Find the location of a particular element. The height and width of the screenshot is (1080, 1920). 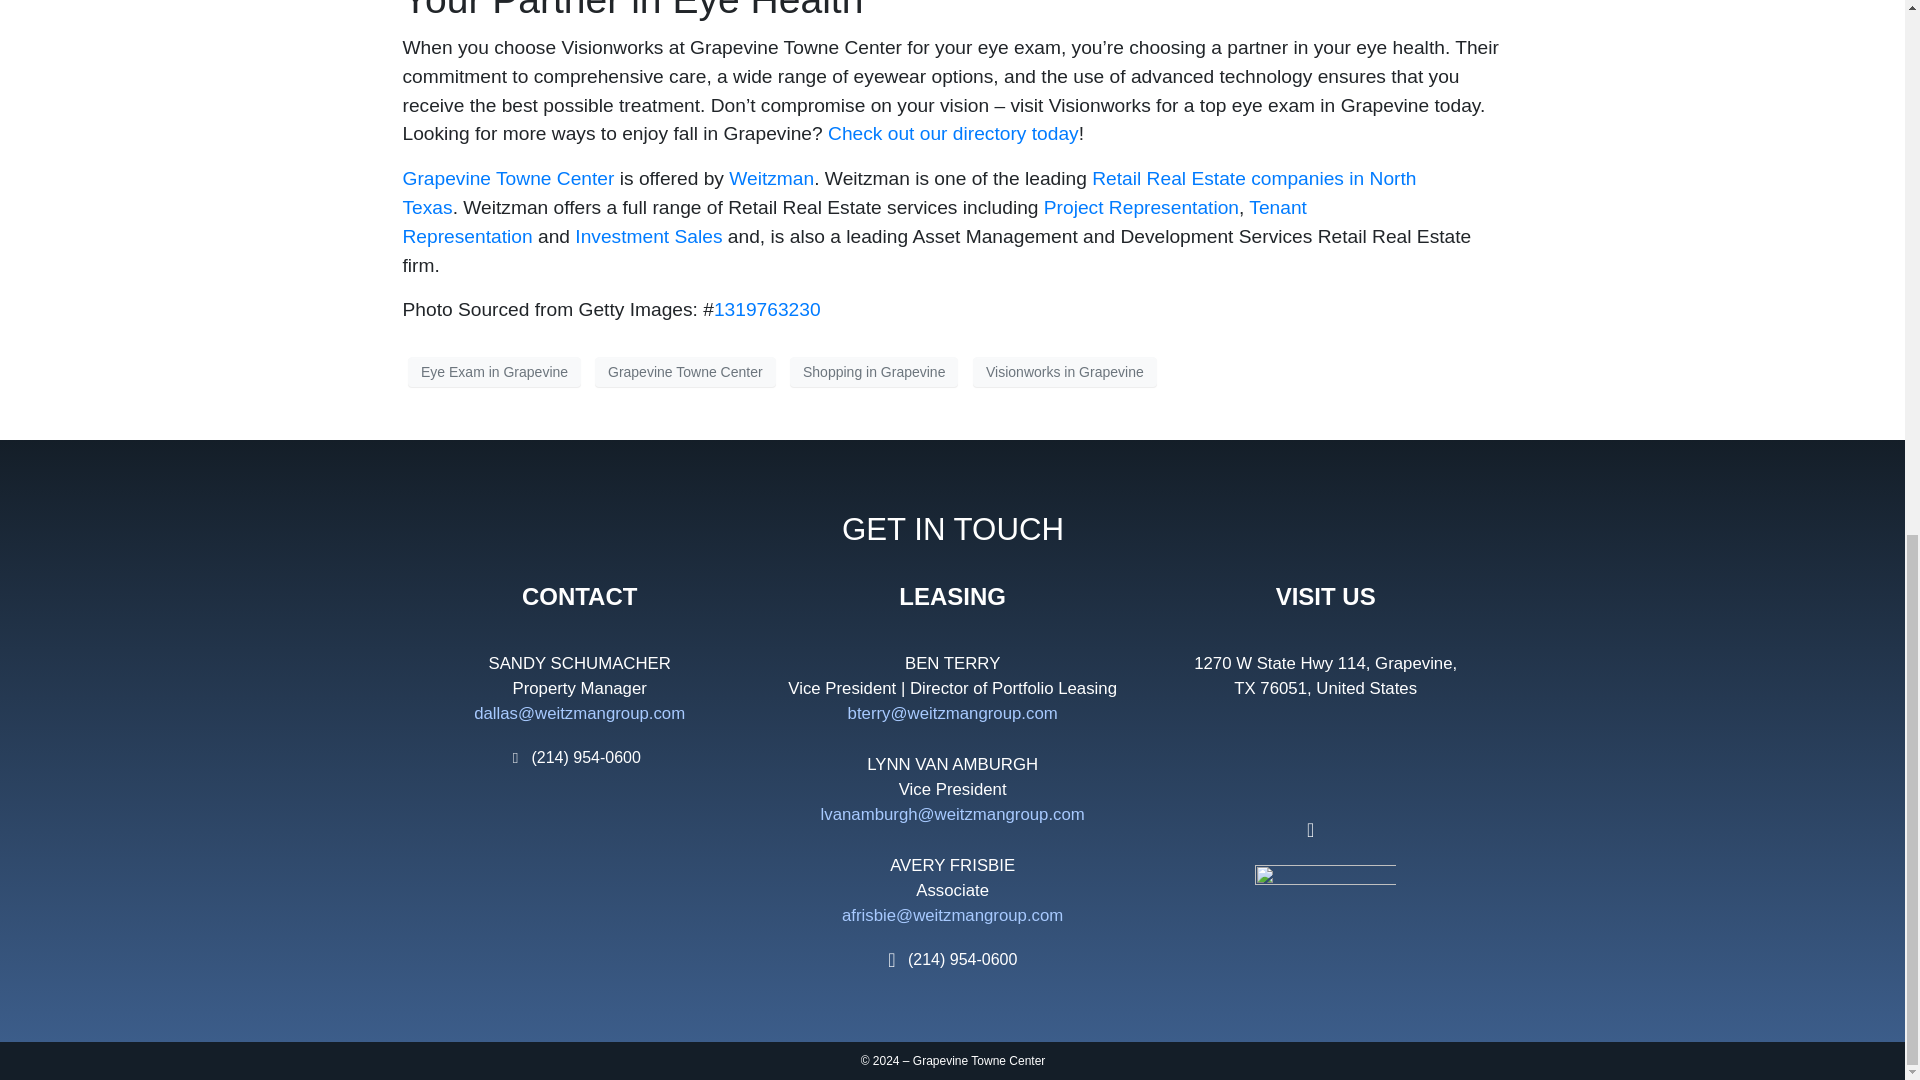

Check out our directory today is located at coordinates (953, 133).